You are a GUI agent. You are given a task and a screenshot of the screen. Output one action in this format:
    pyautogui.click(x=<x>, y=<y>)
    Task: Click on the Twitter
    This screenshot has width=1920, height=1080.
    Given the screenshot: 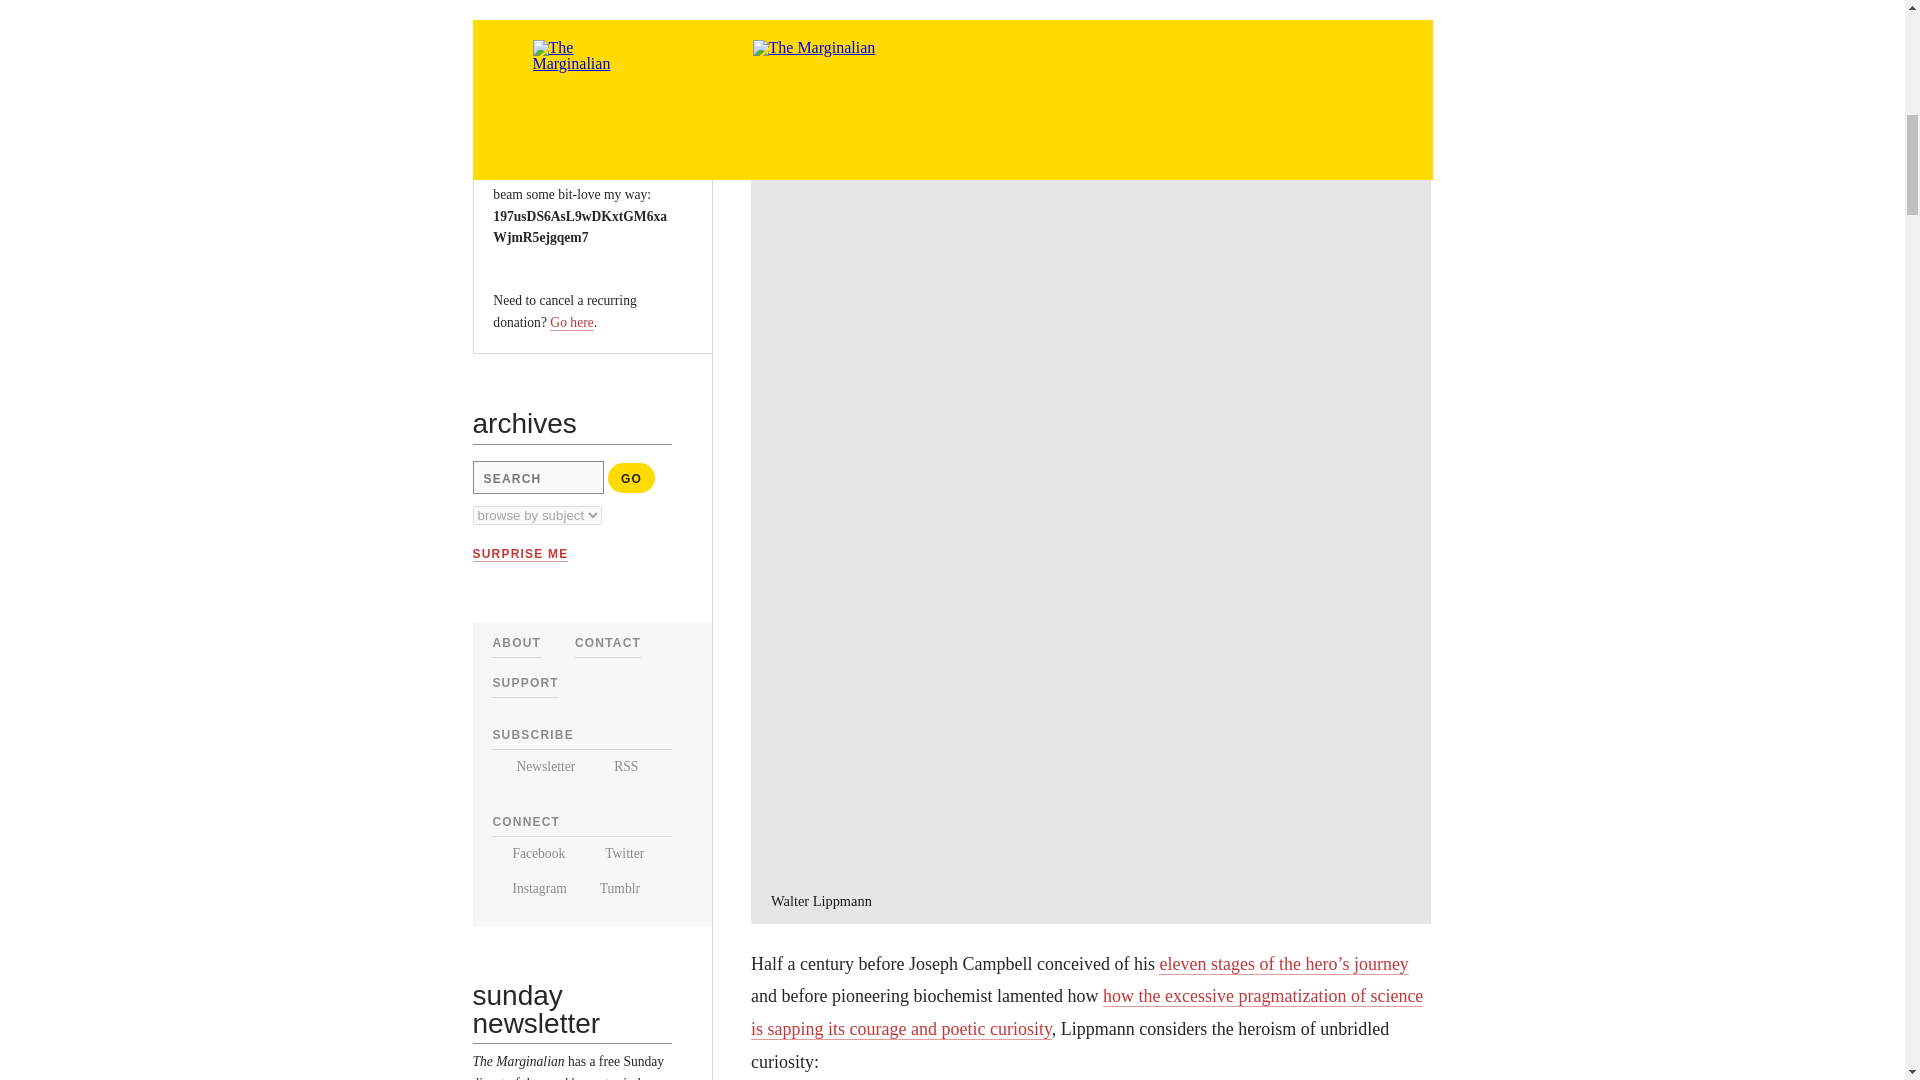 What is the action you would take?
    pyautogui.click(x=613, y=852)
    